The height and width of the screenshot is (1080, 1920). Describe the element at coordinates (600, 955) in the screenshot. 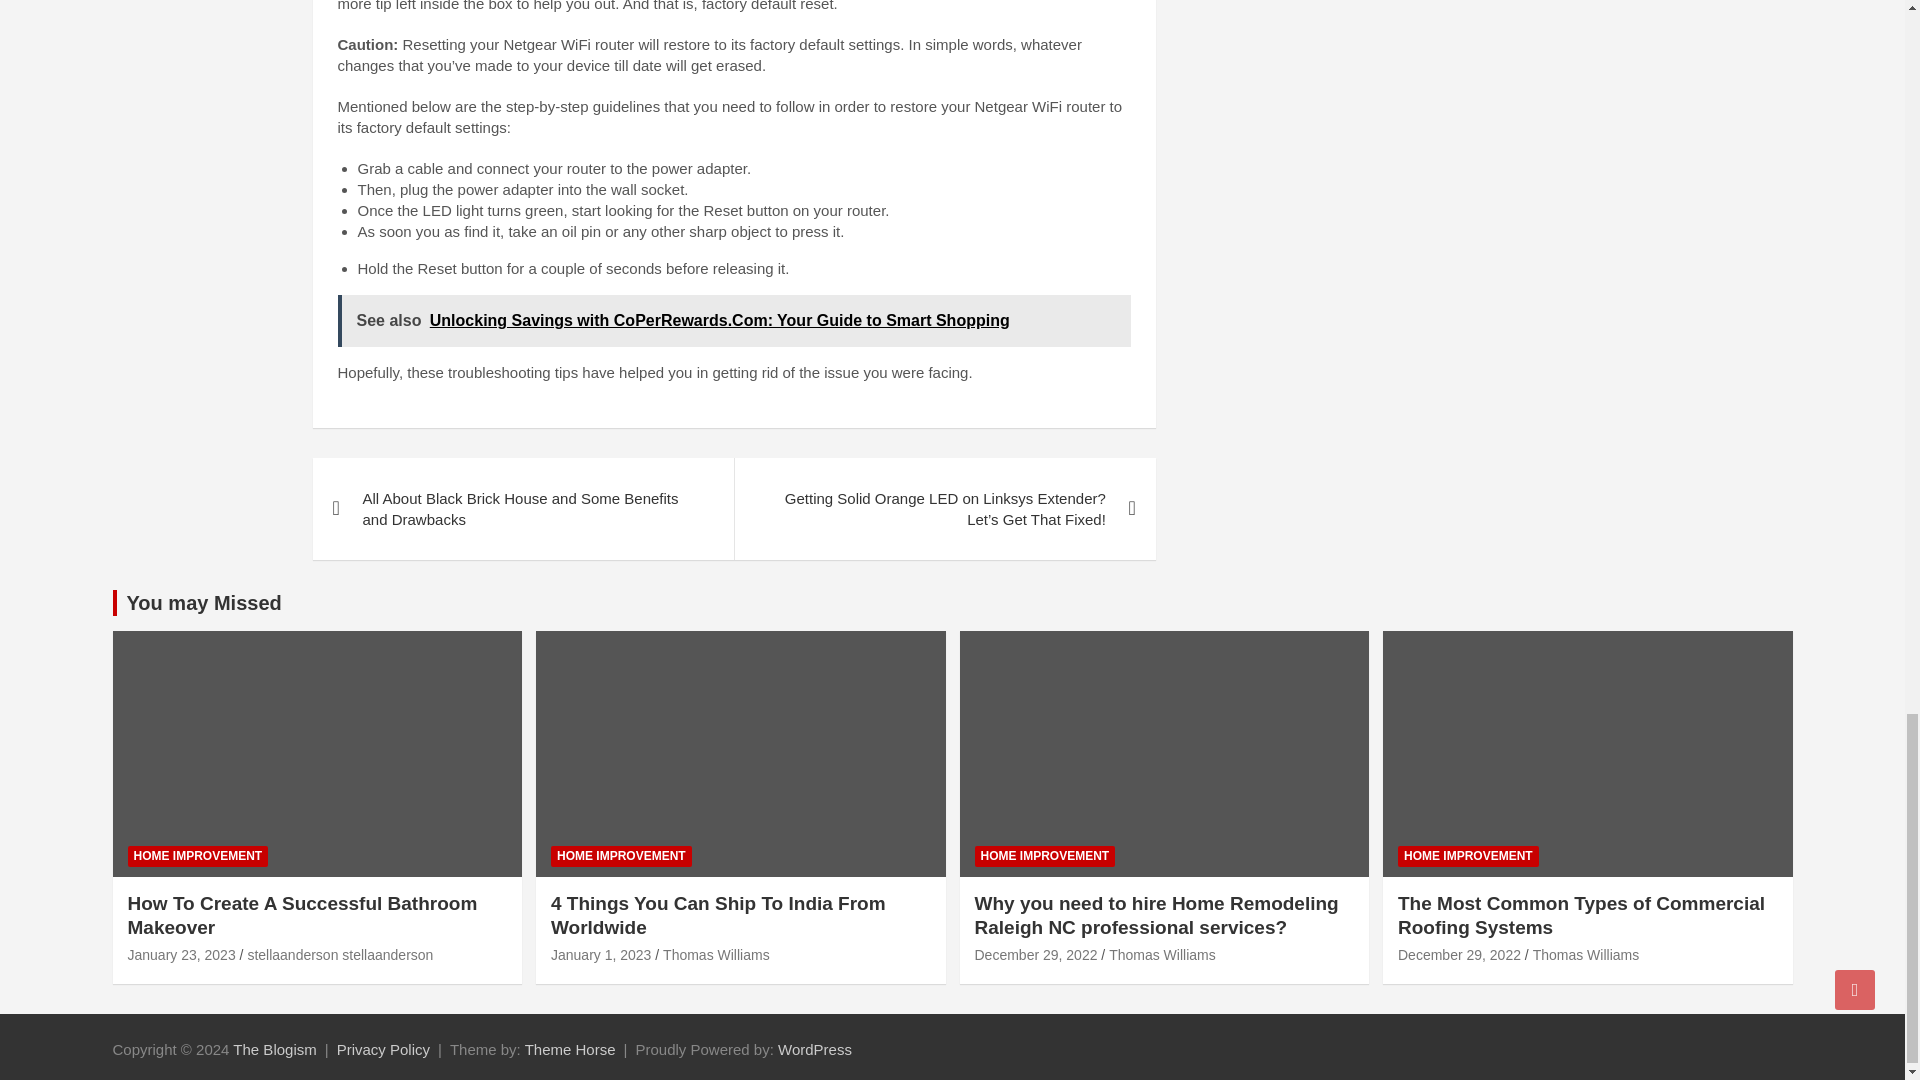

I see `4 Things You Can Ship To India From Worldwide` at that location.